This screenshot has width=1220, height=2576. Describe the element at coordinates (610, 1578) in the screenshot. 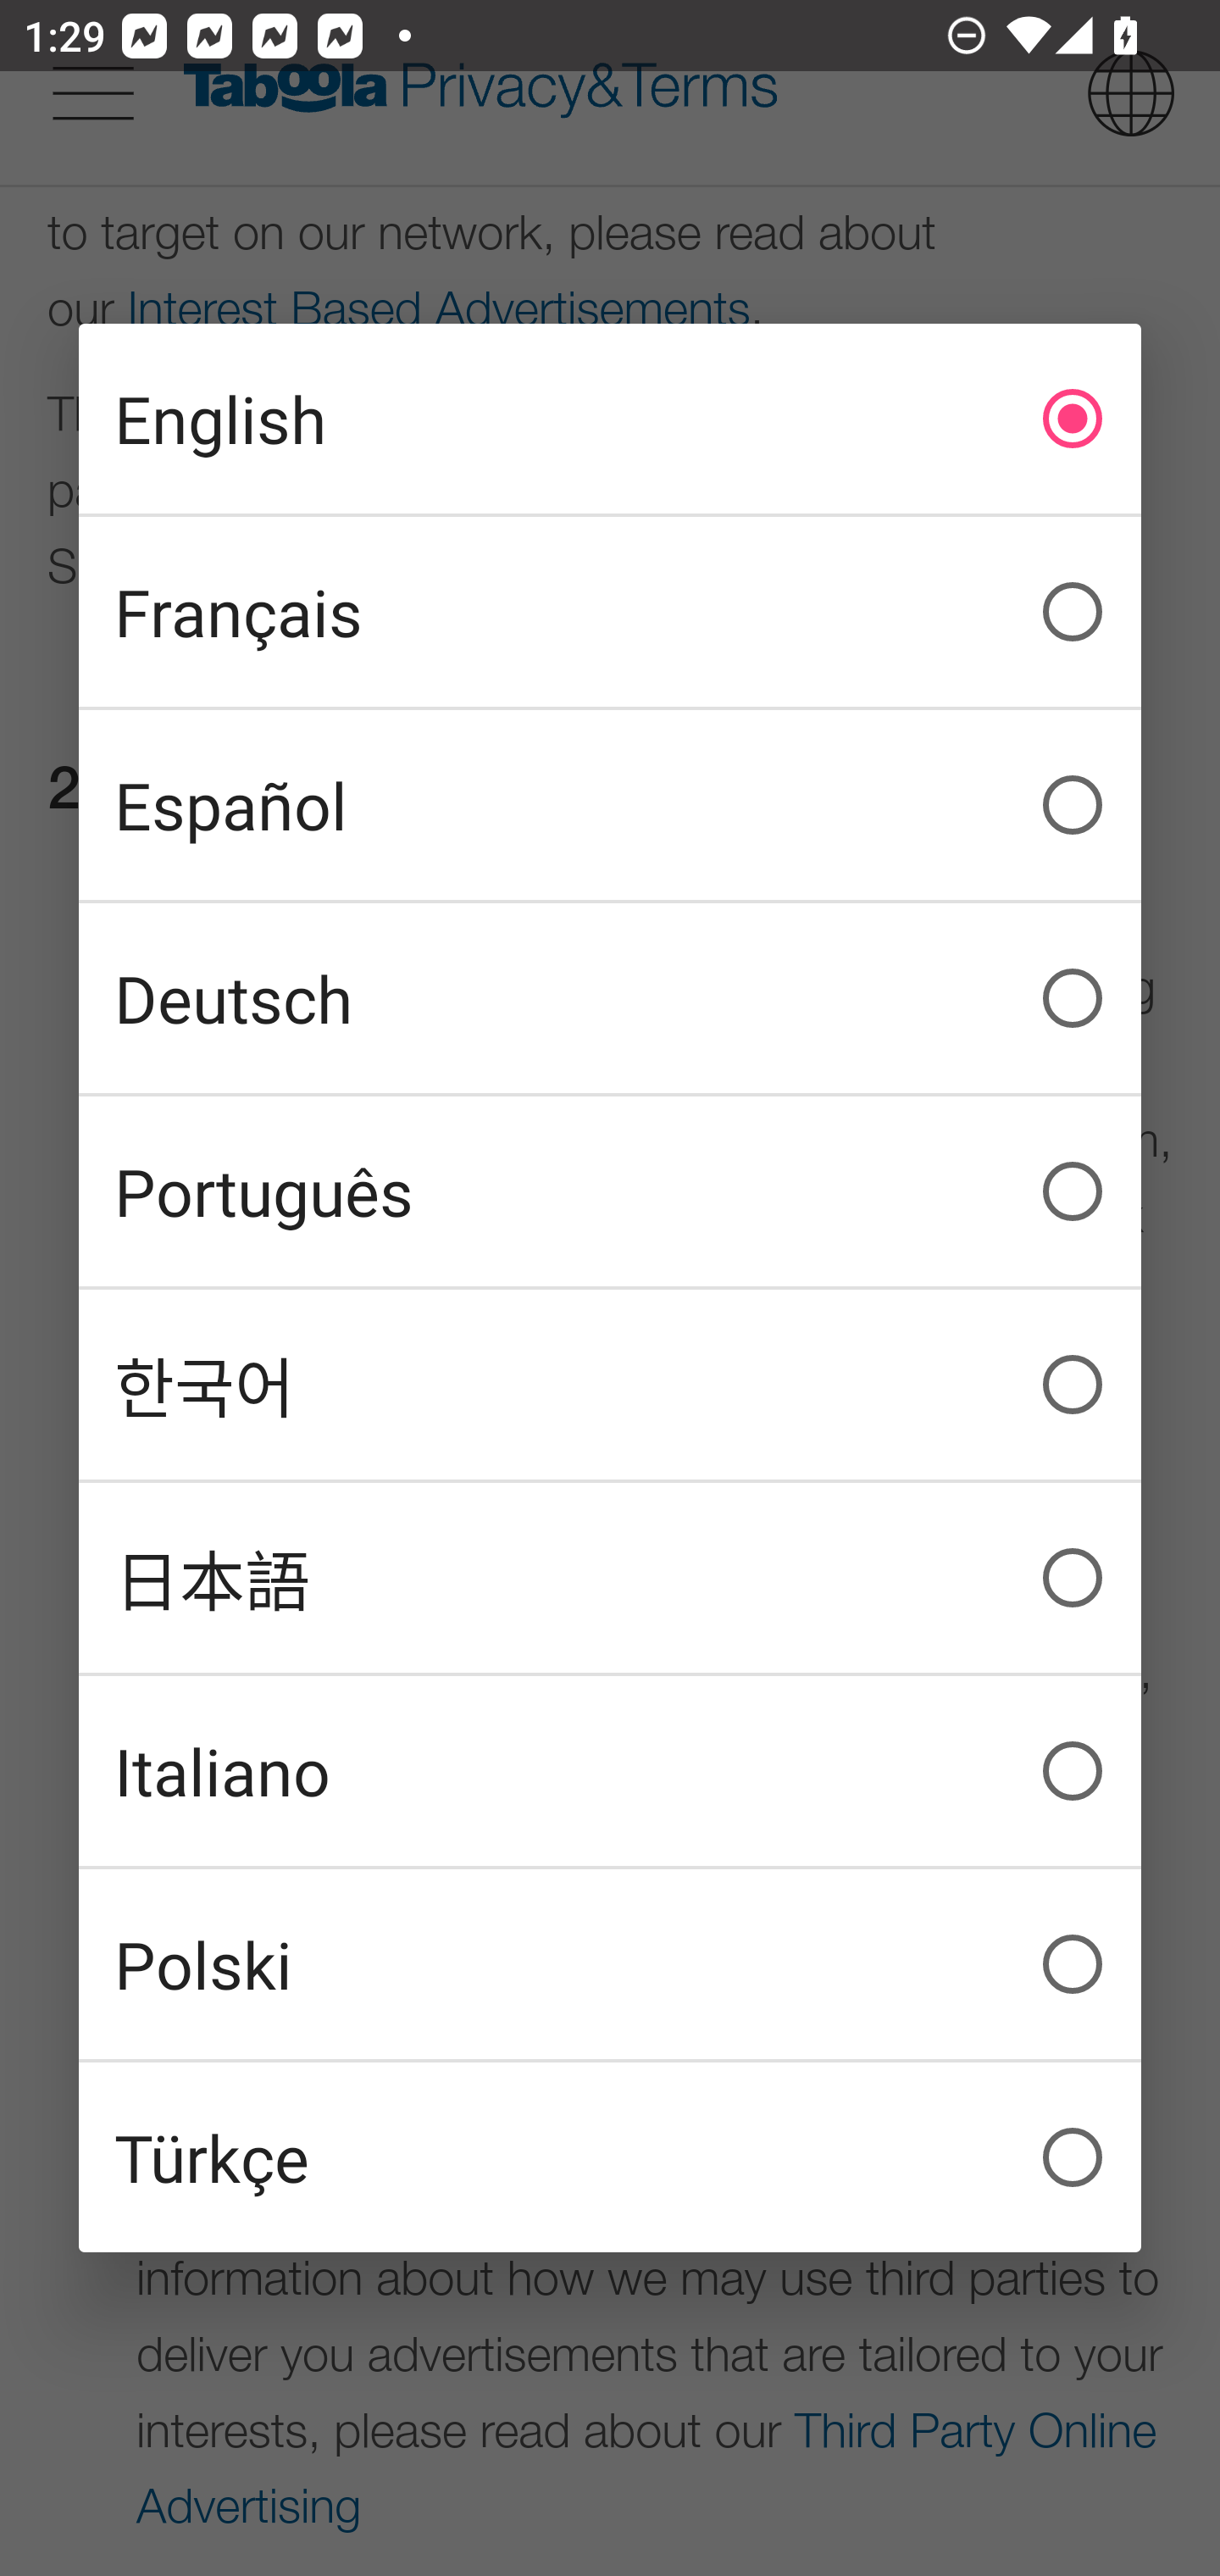

I see `日本語` at that location.